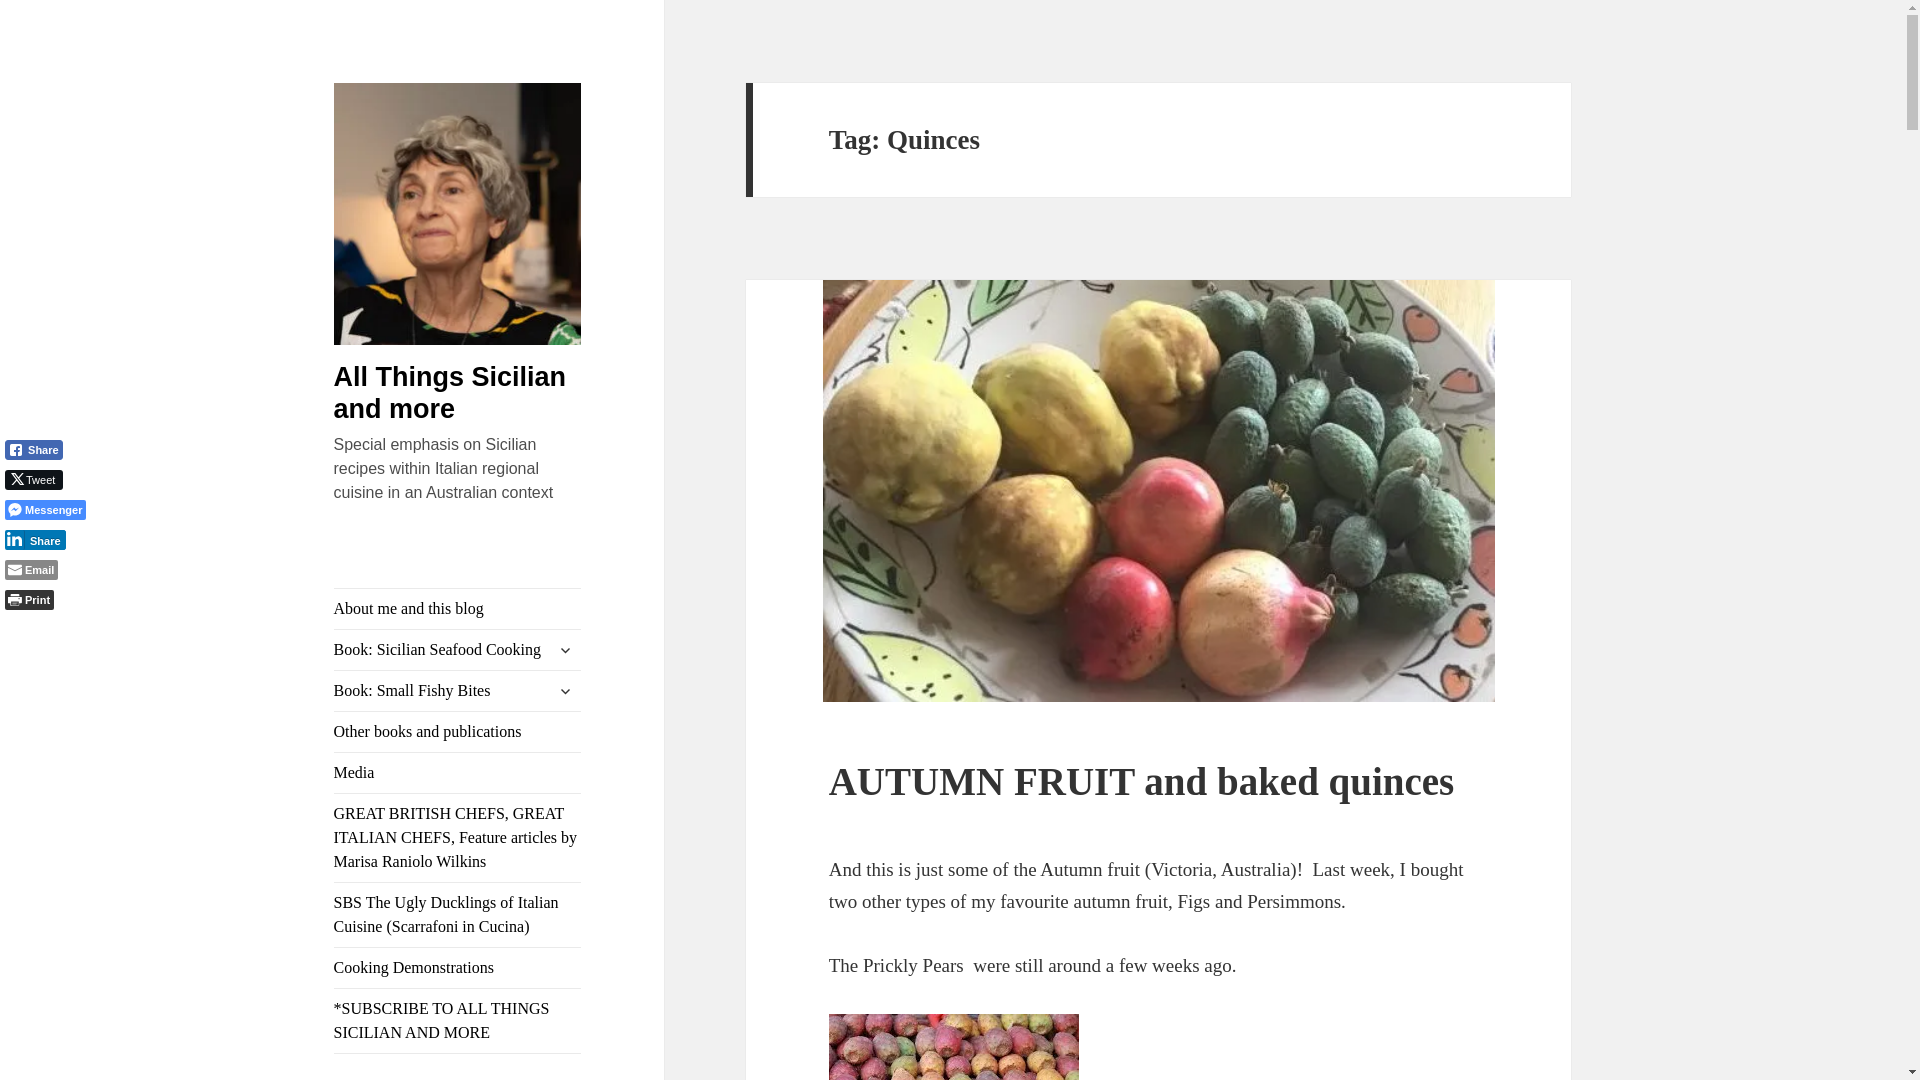 The height and width of the screenshot is (1080, 1920). Describe the element at coordinates (458, 690) in the screenshot. I see `Book: Small Fishy Bites` at that location.